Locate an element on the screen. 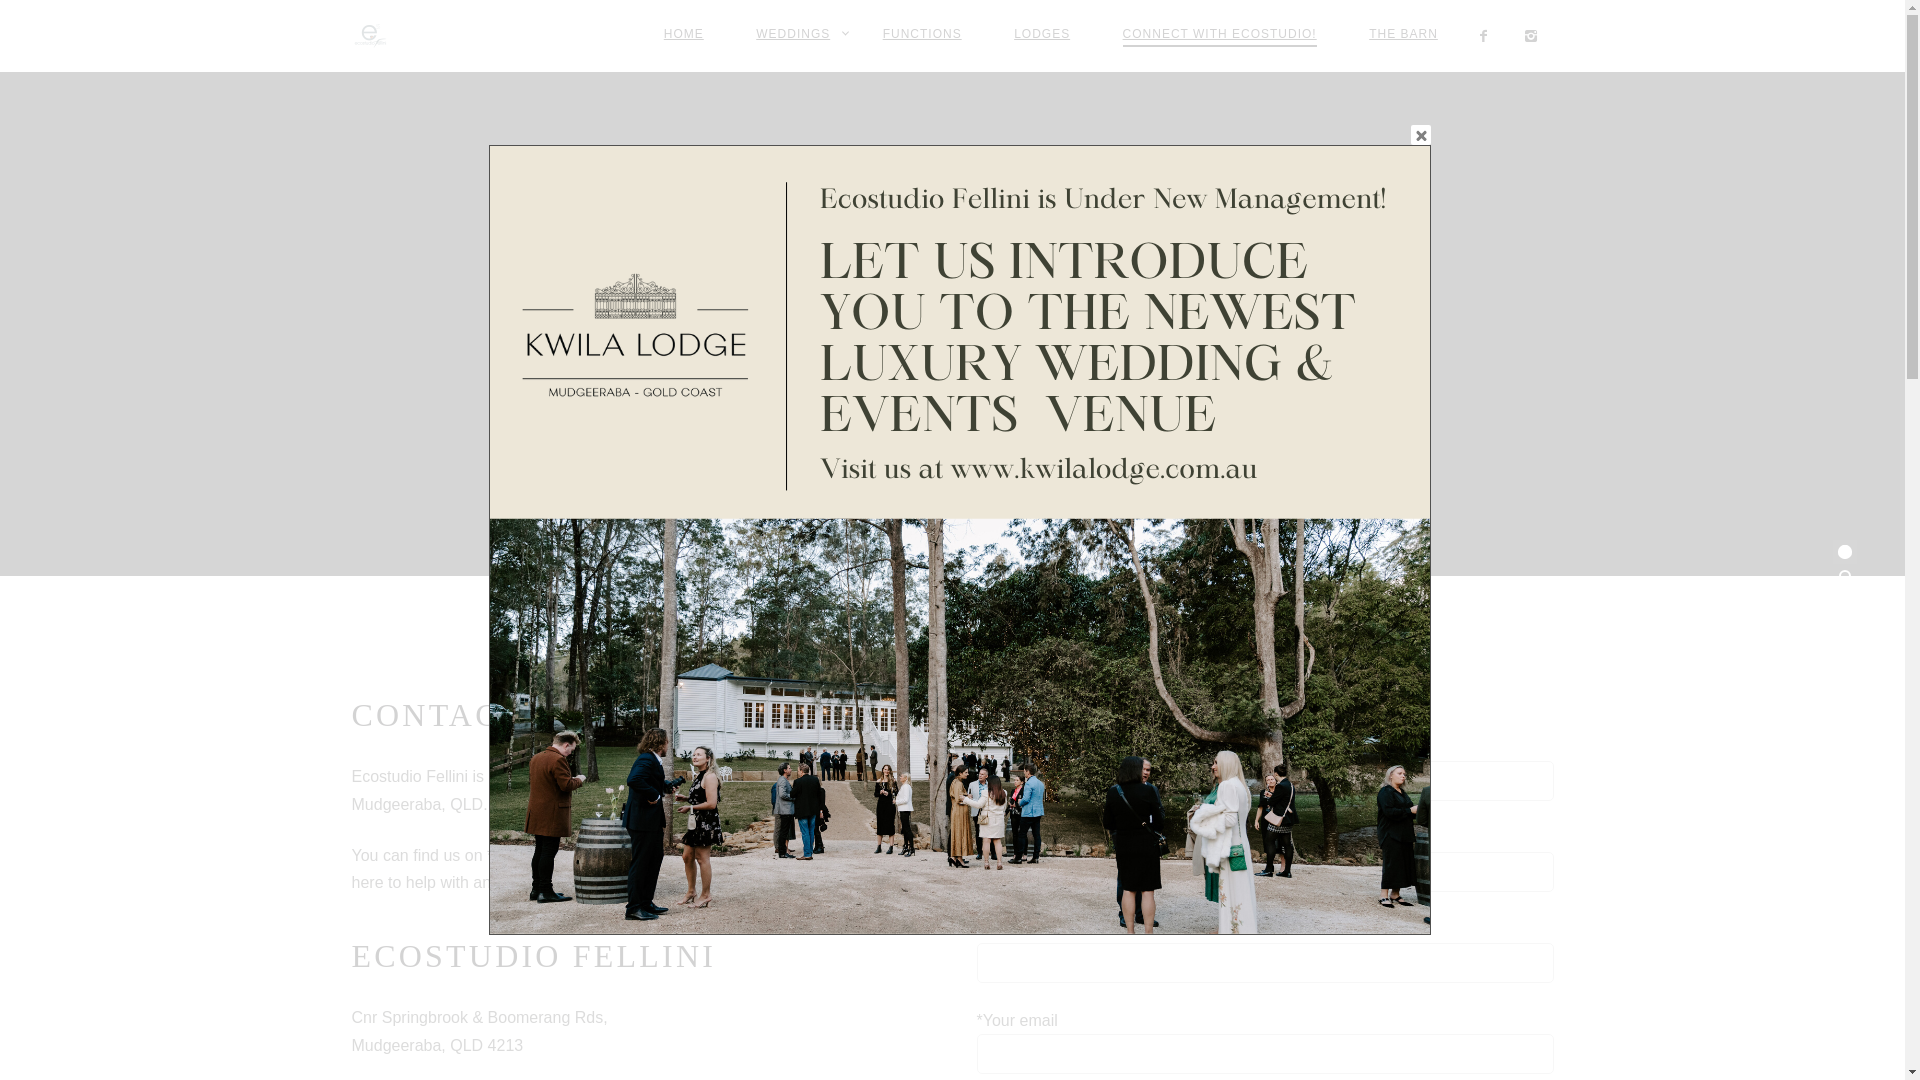  WEDDINGS is located at coordinates (793, 34).